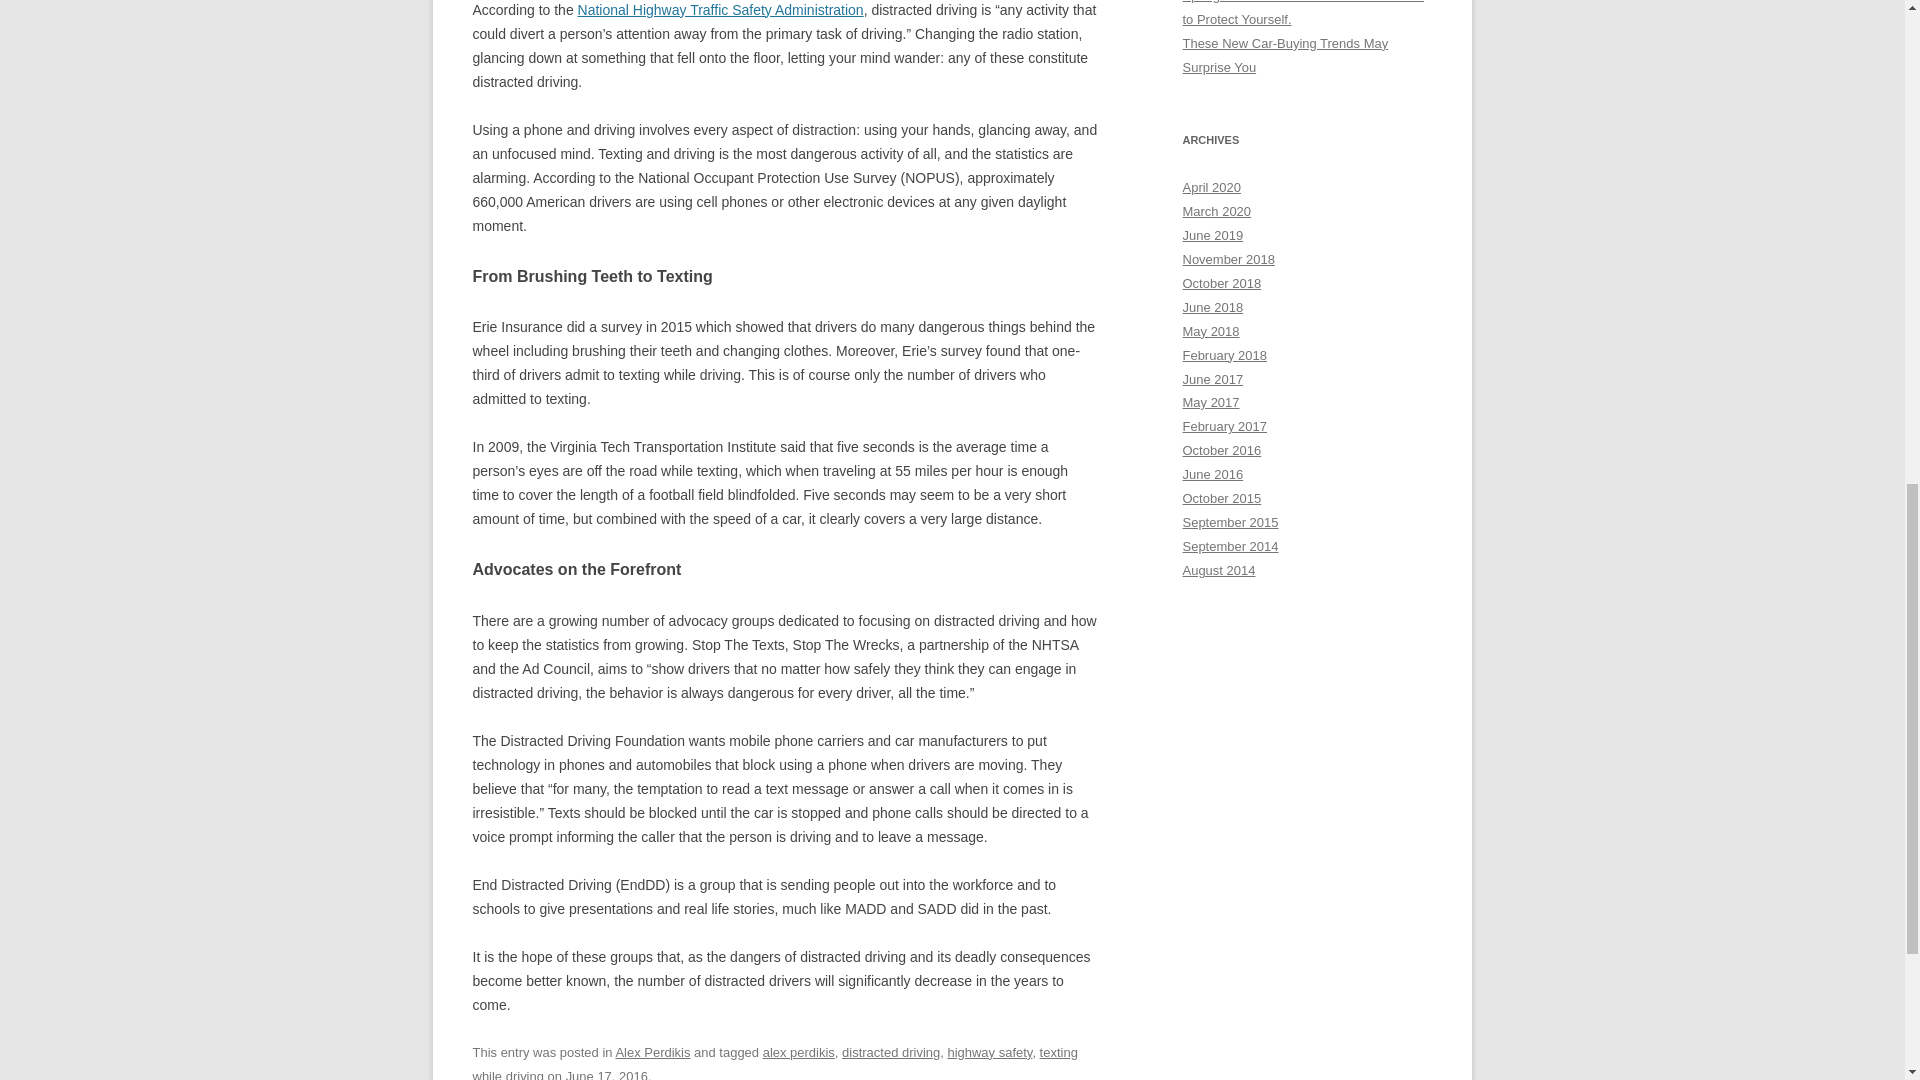 The height and width of the screenshot is (1080, 1920). Describe the element at coordinates (1212, 378) in the screenshot. I see `June 2017` at that location.